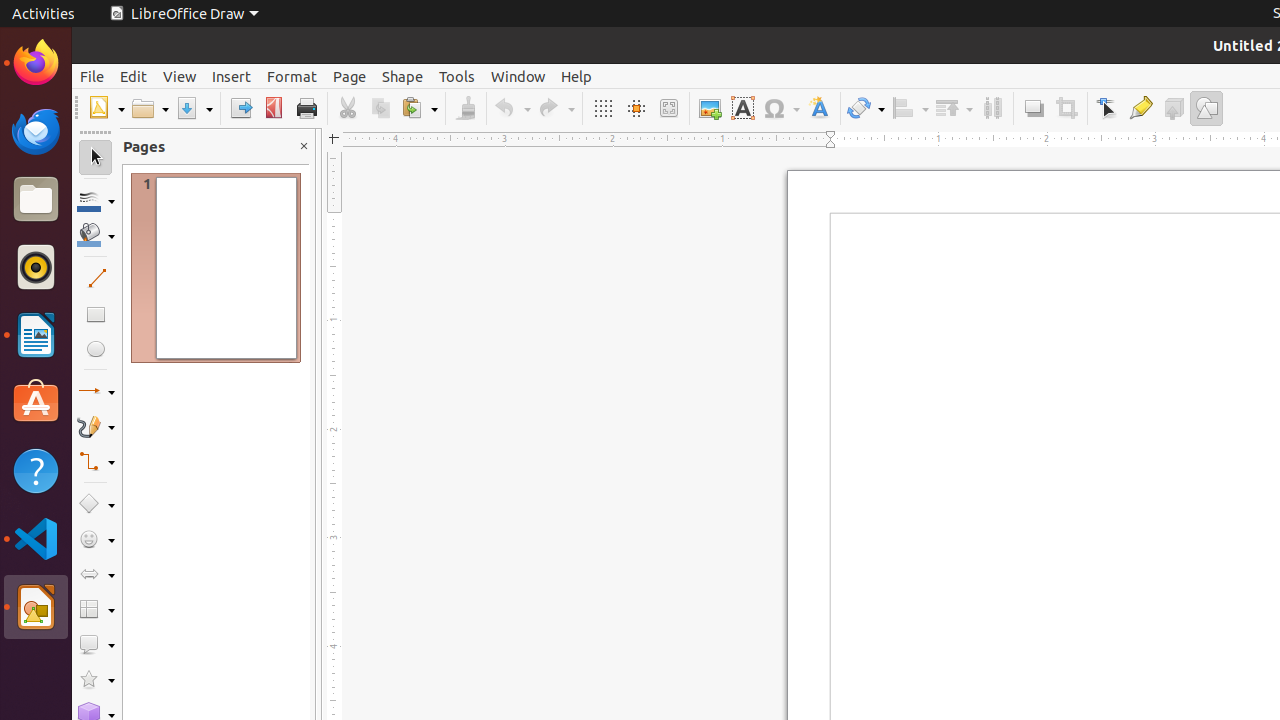 The width and height of the screenshot is (1280, 720). I want to click on Align, so click(910, 108).